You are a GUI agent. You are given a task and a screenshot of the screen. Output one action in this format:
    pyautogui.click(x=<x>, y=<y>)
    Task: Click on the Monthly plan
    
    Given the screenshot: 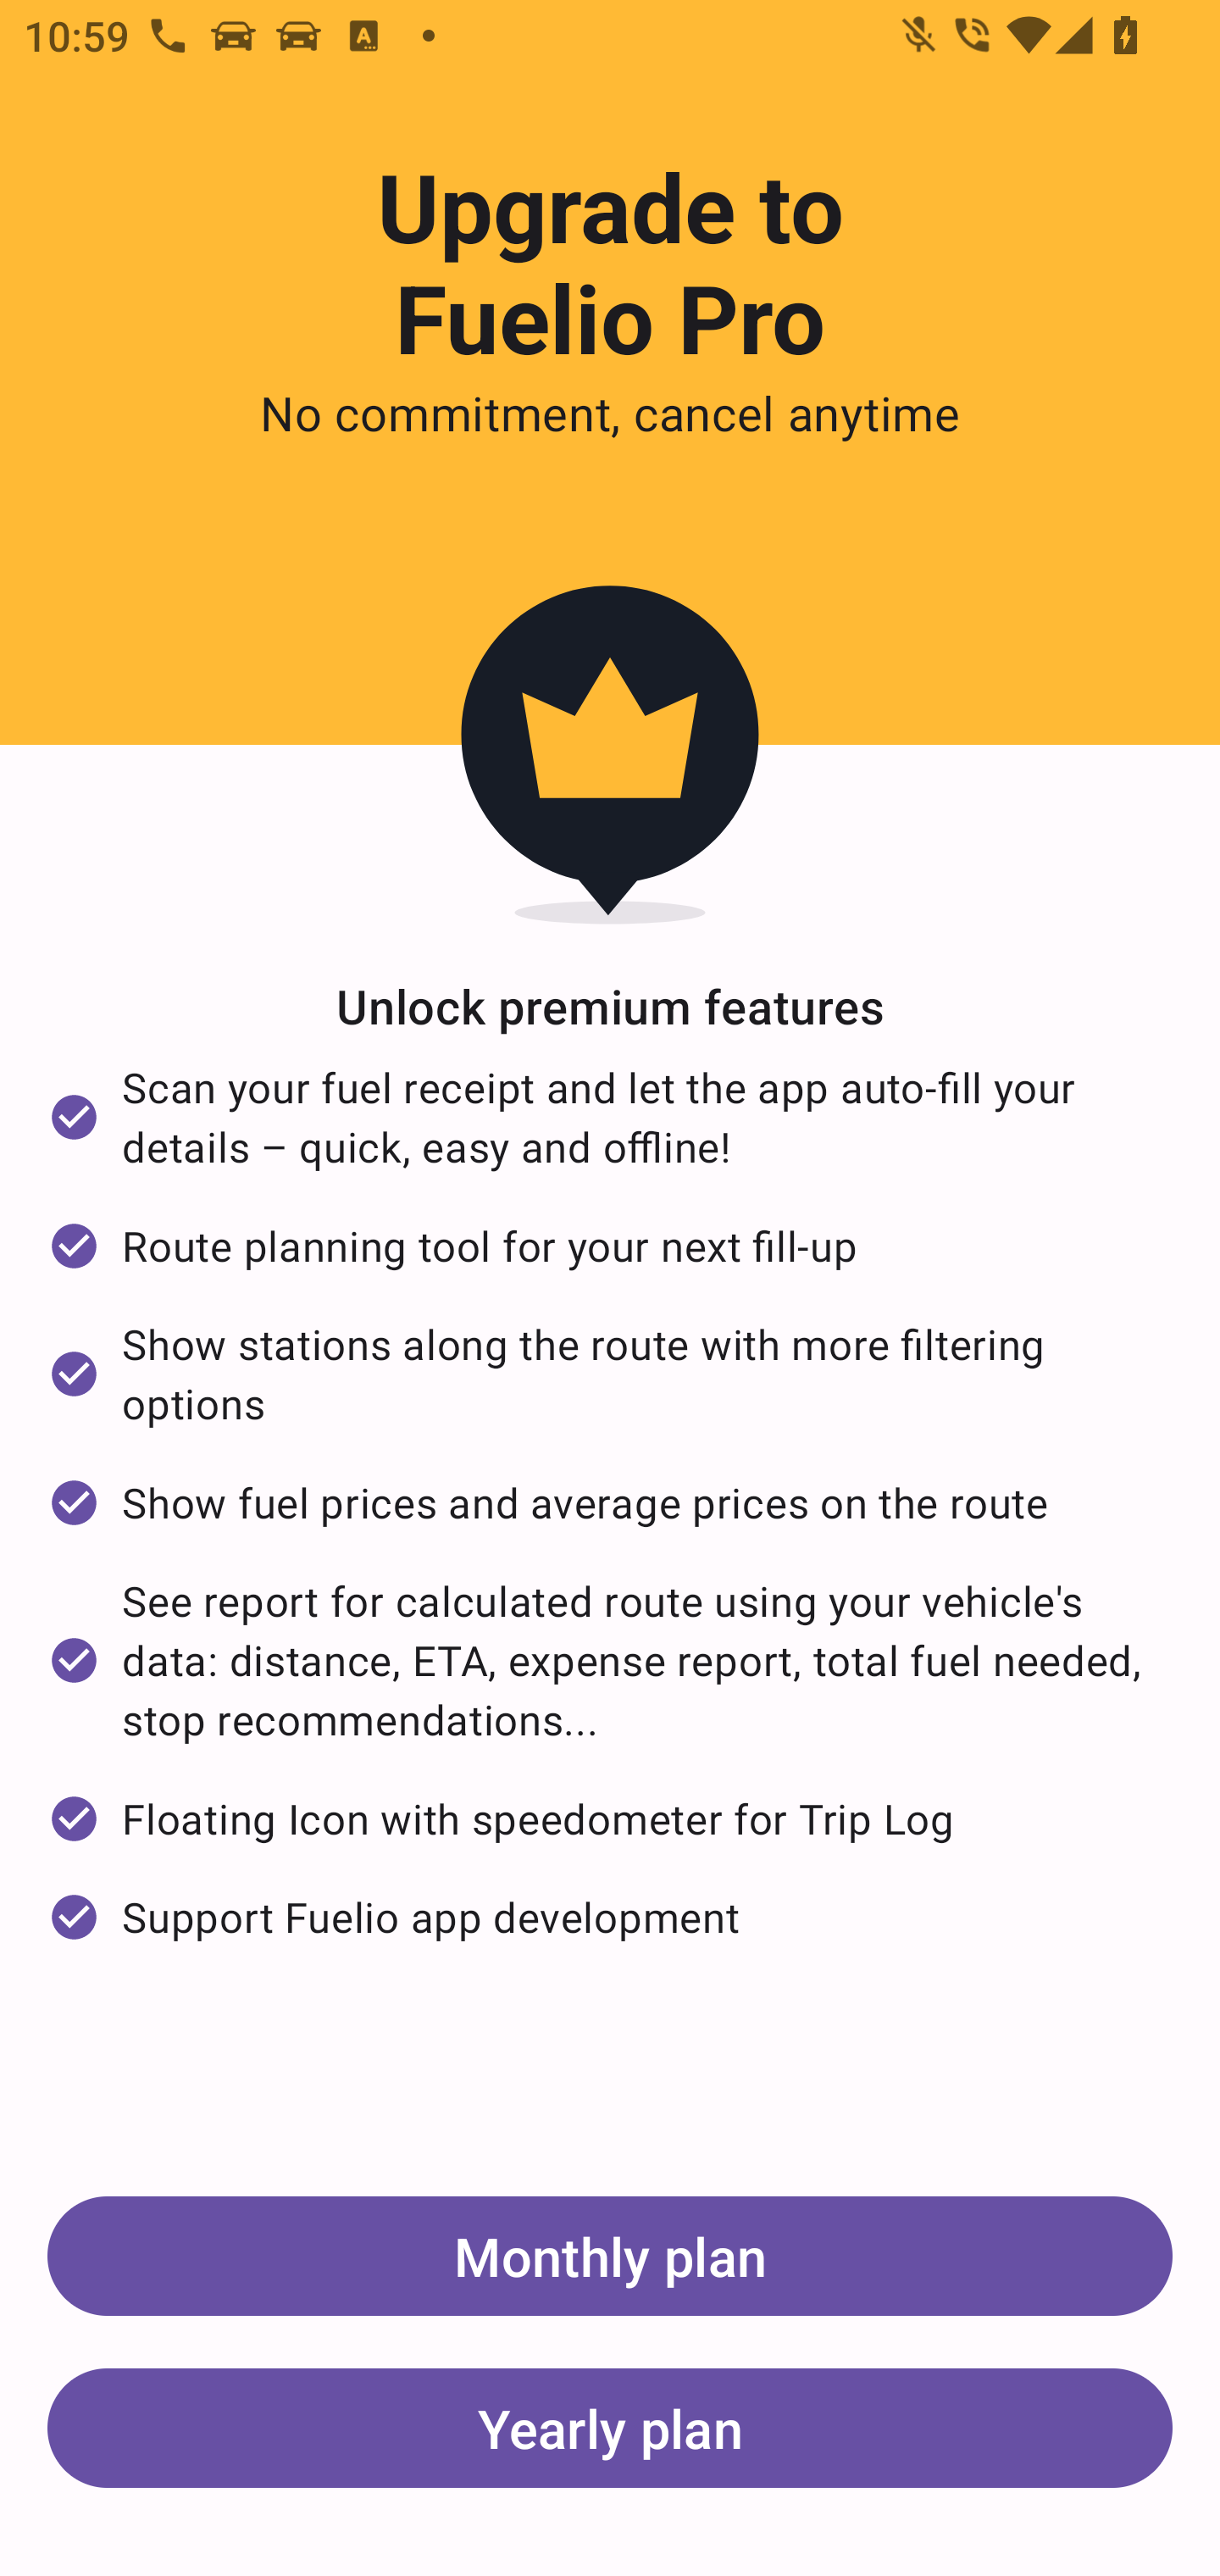 What is the action you would take?
    pyautogui.click(x=610, y=2256)
    